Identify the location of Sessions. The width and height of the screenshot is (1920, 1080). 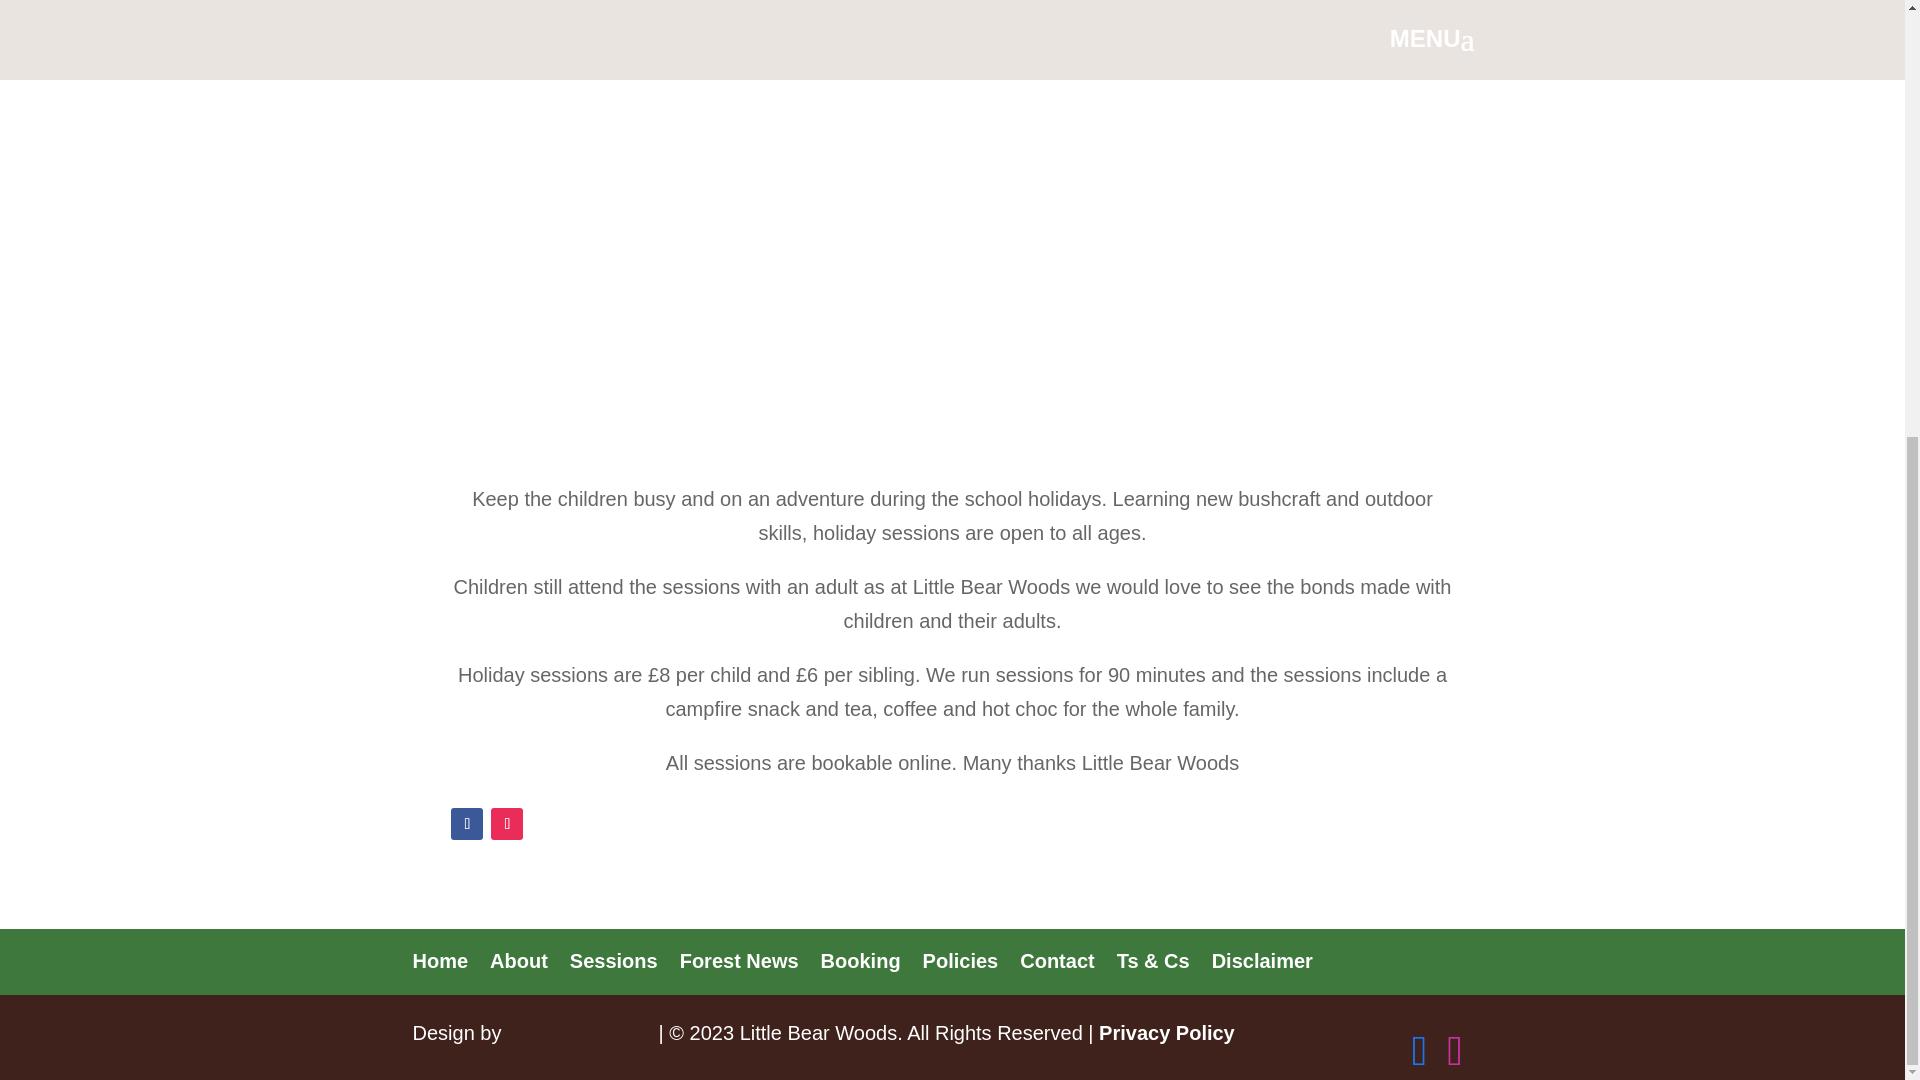
(614, 961).